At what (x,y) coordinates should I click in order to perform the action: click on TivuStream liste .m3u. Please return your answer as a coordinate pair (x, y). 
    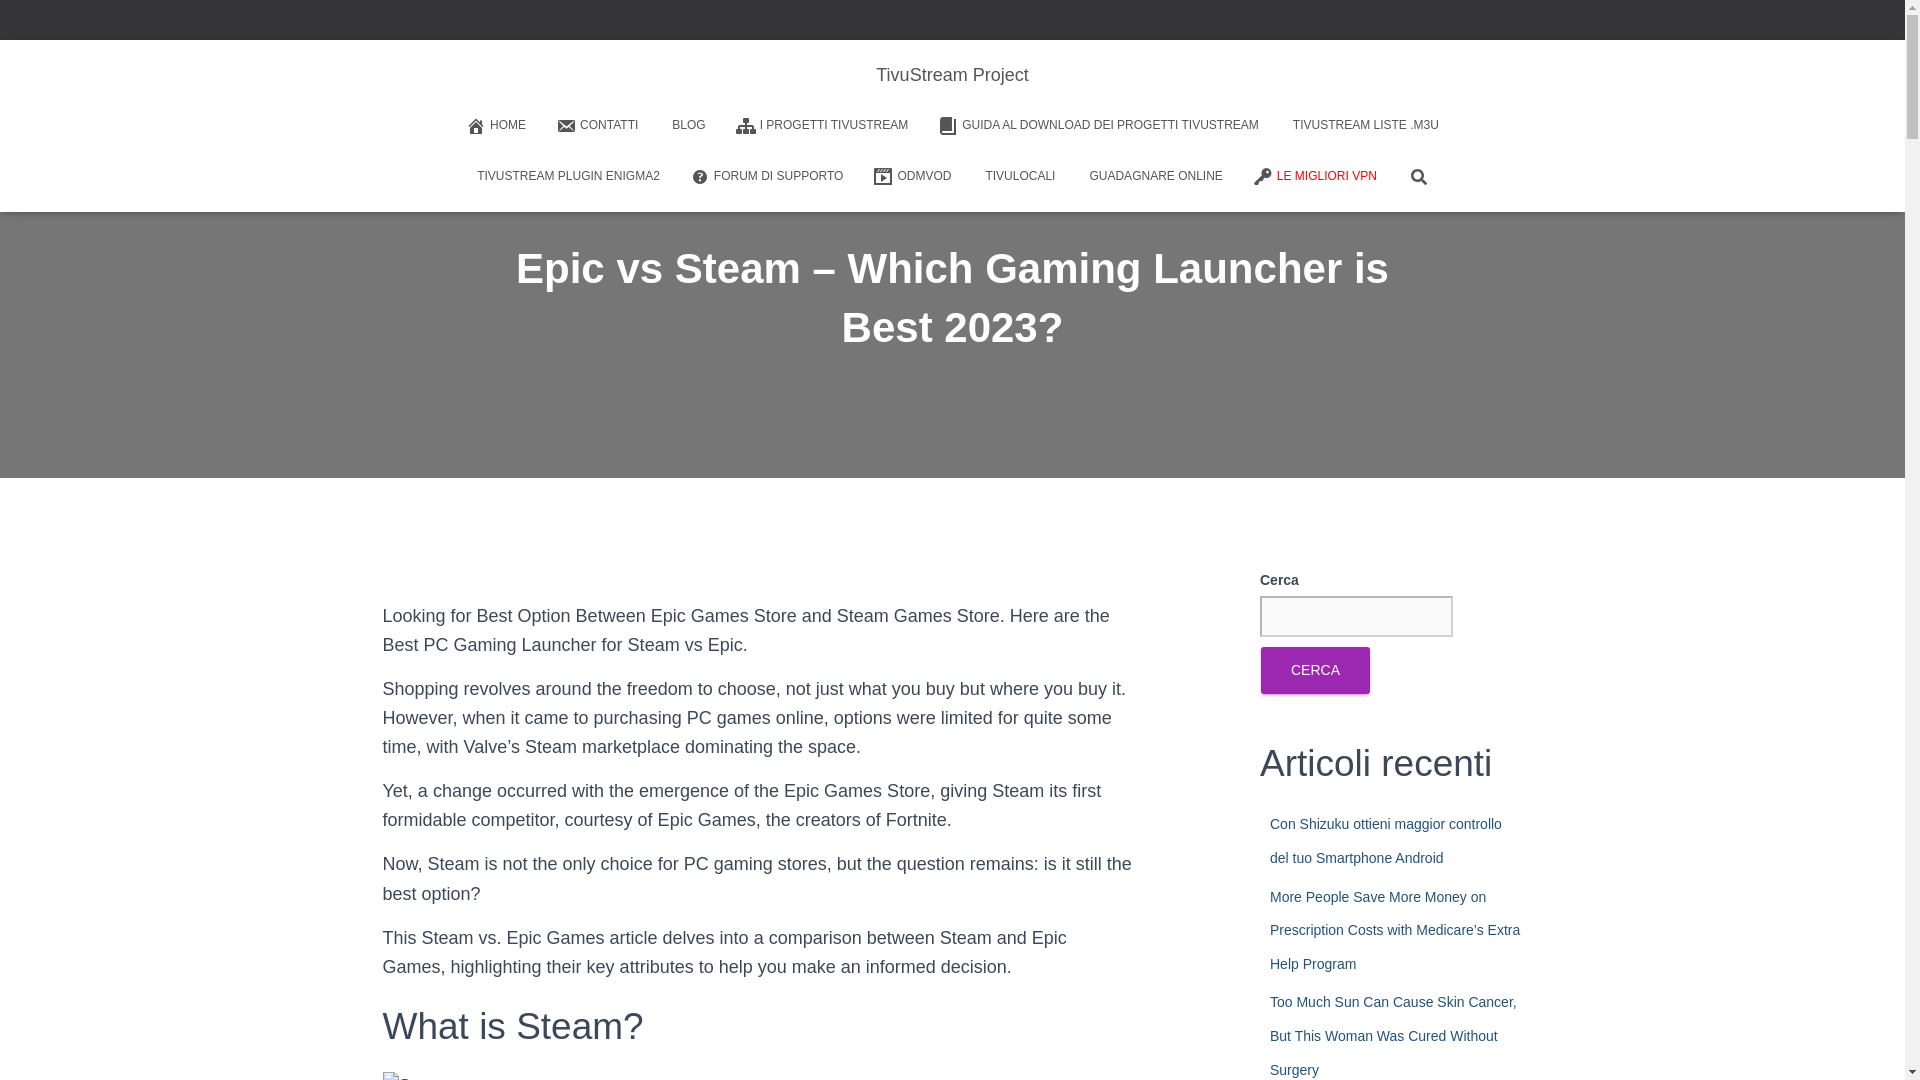
    Looking at the image, I should click on (1364, 126).